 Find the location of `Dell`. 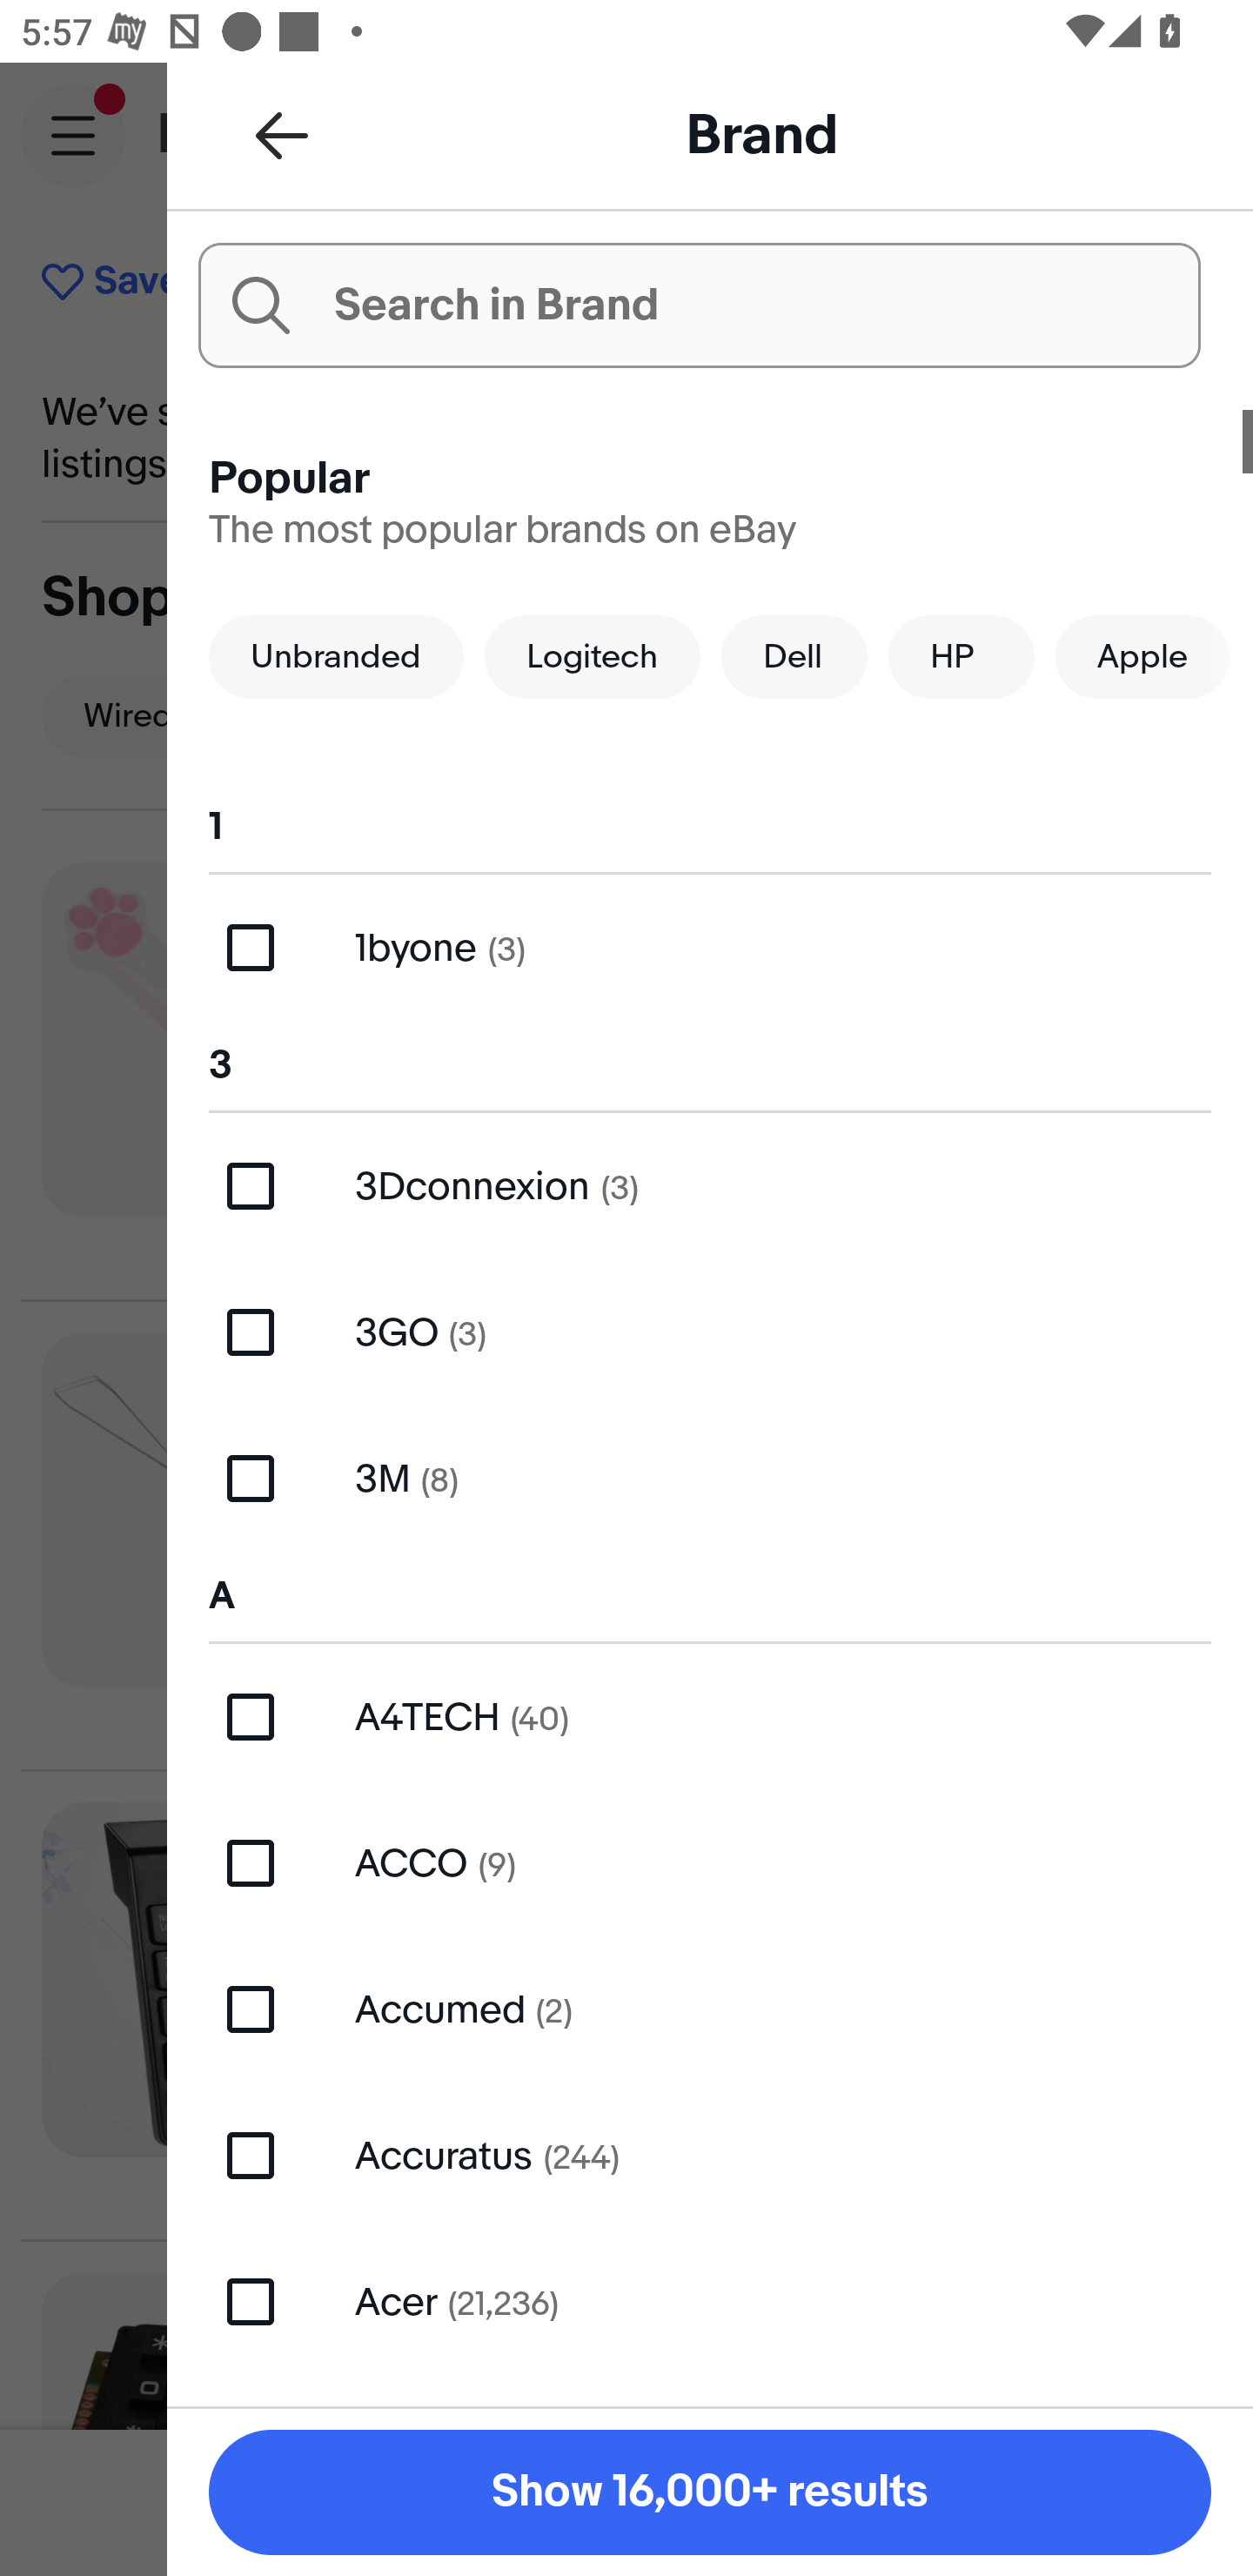

Dell is located at coordinates (794, 656).